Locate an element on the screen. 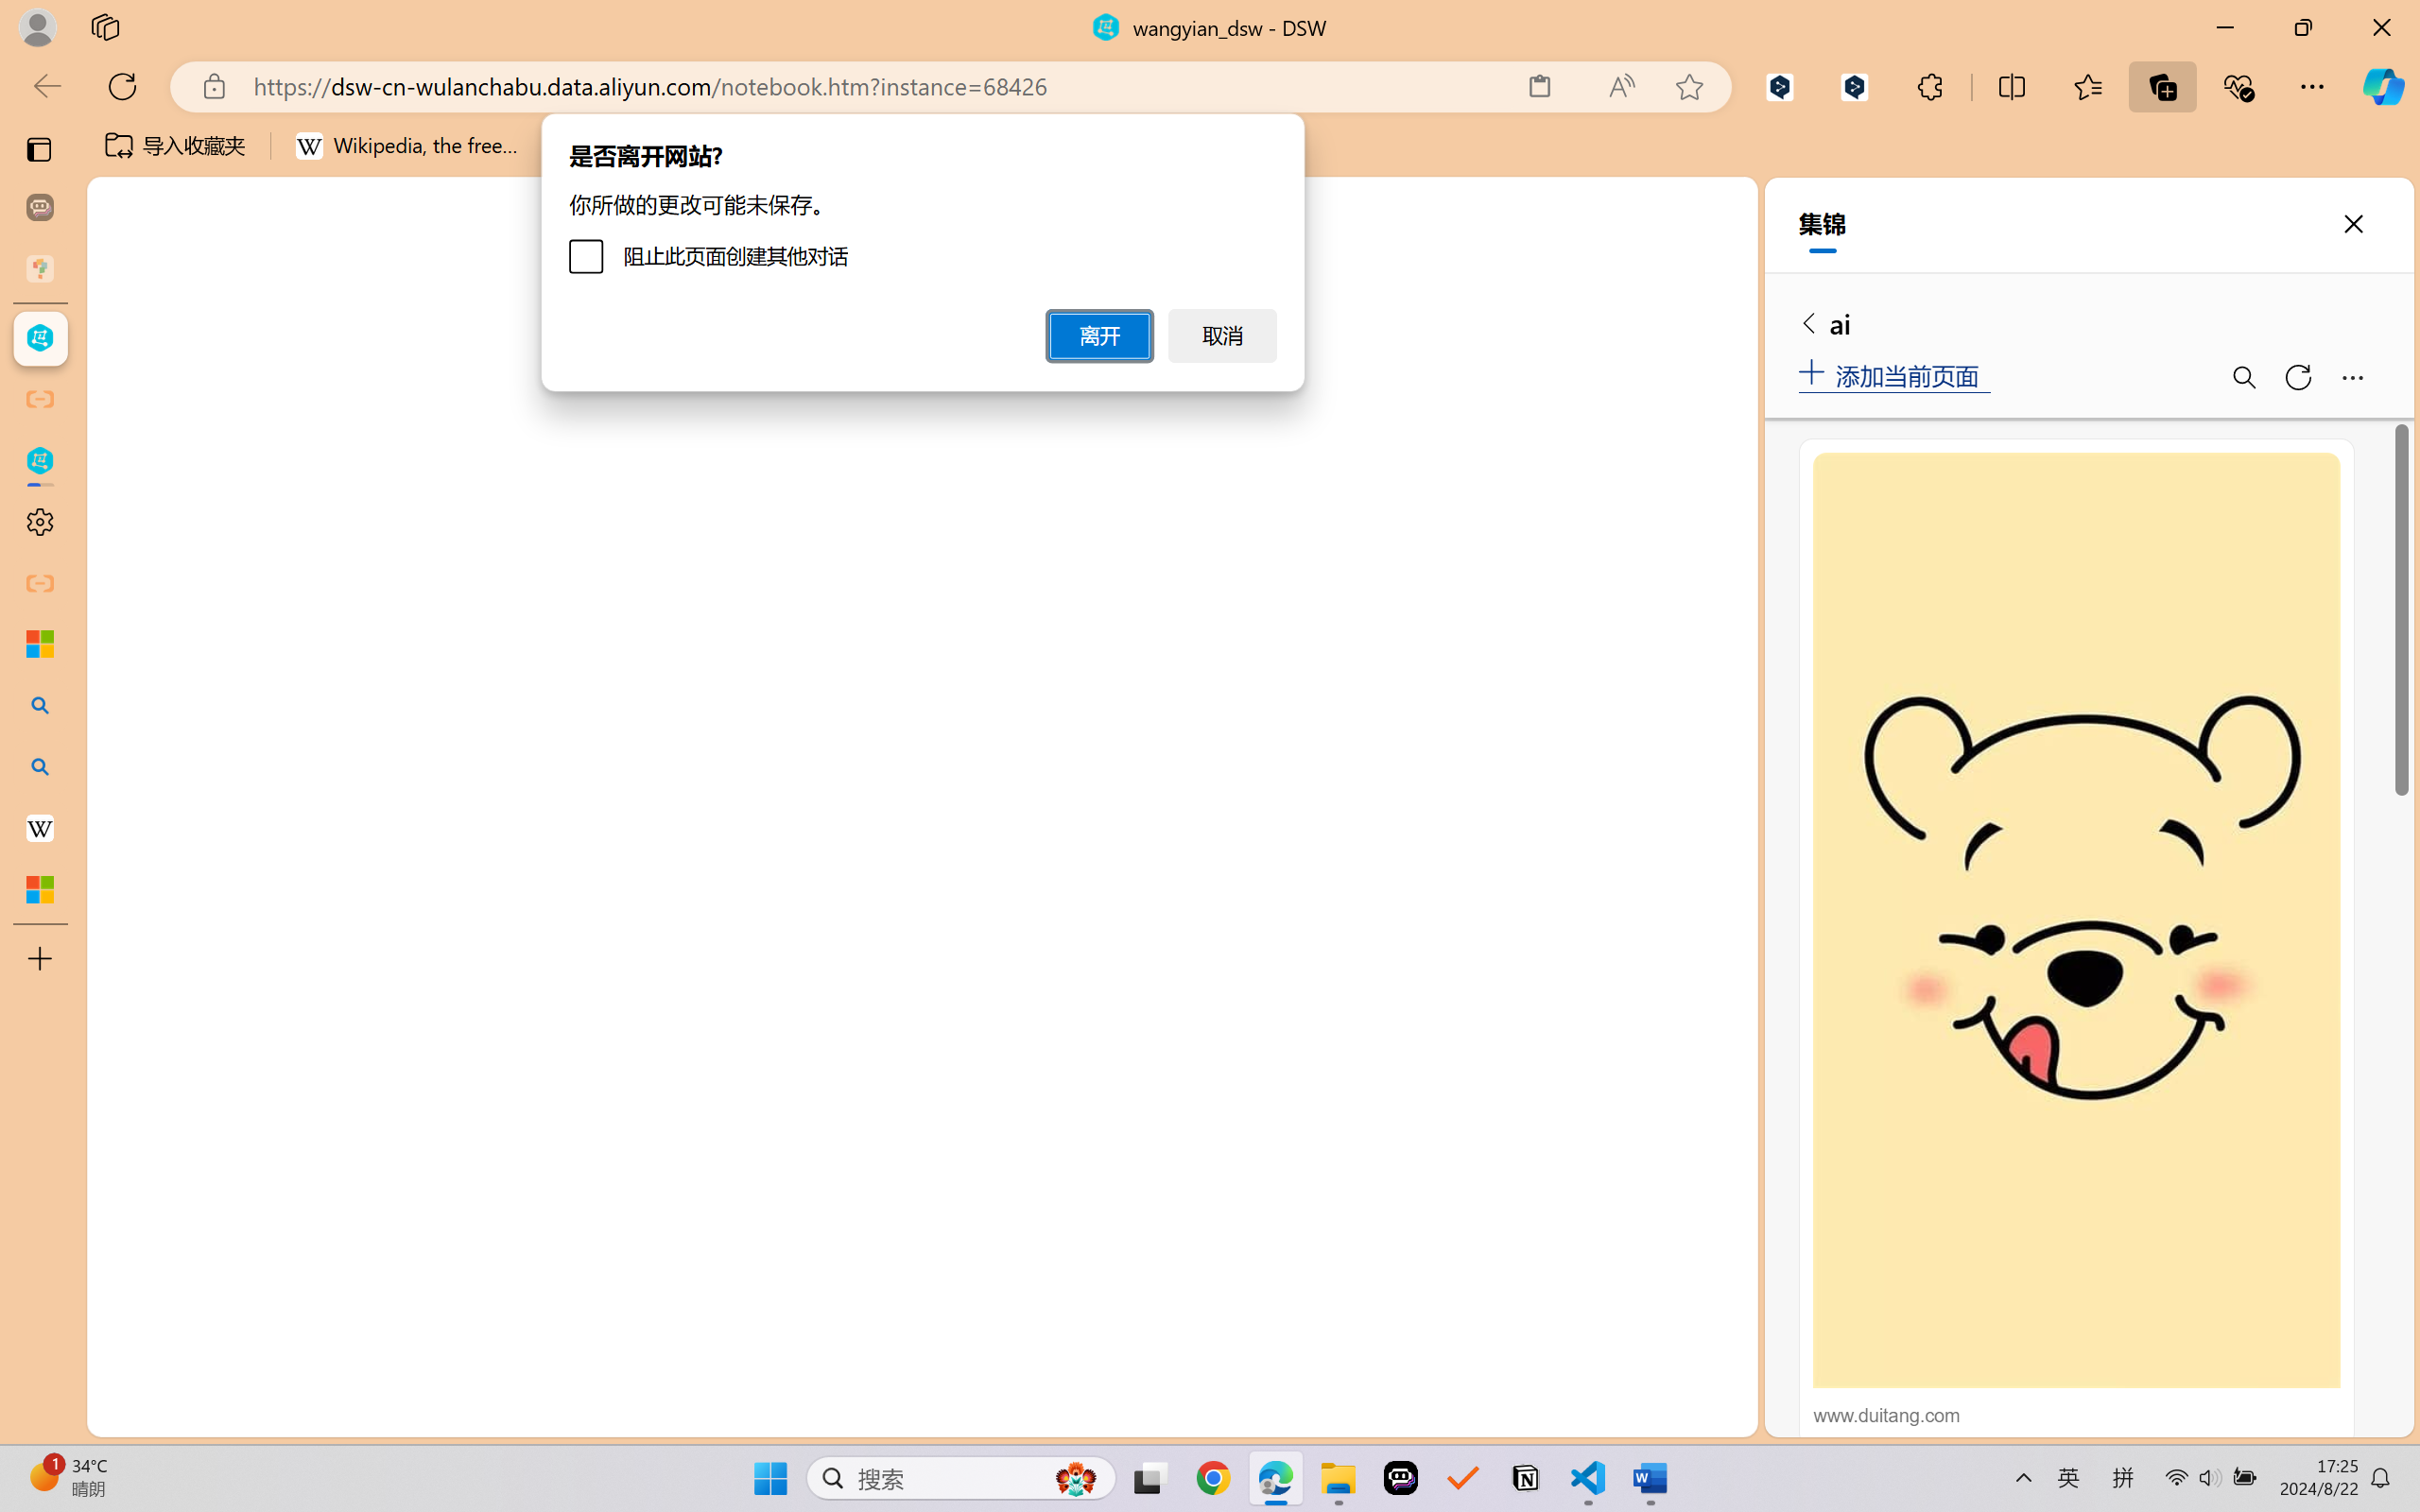 The width and height of the screenshot is (2420, 1512). Google Chrome is located at coordinates (1213, 1478).